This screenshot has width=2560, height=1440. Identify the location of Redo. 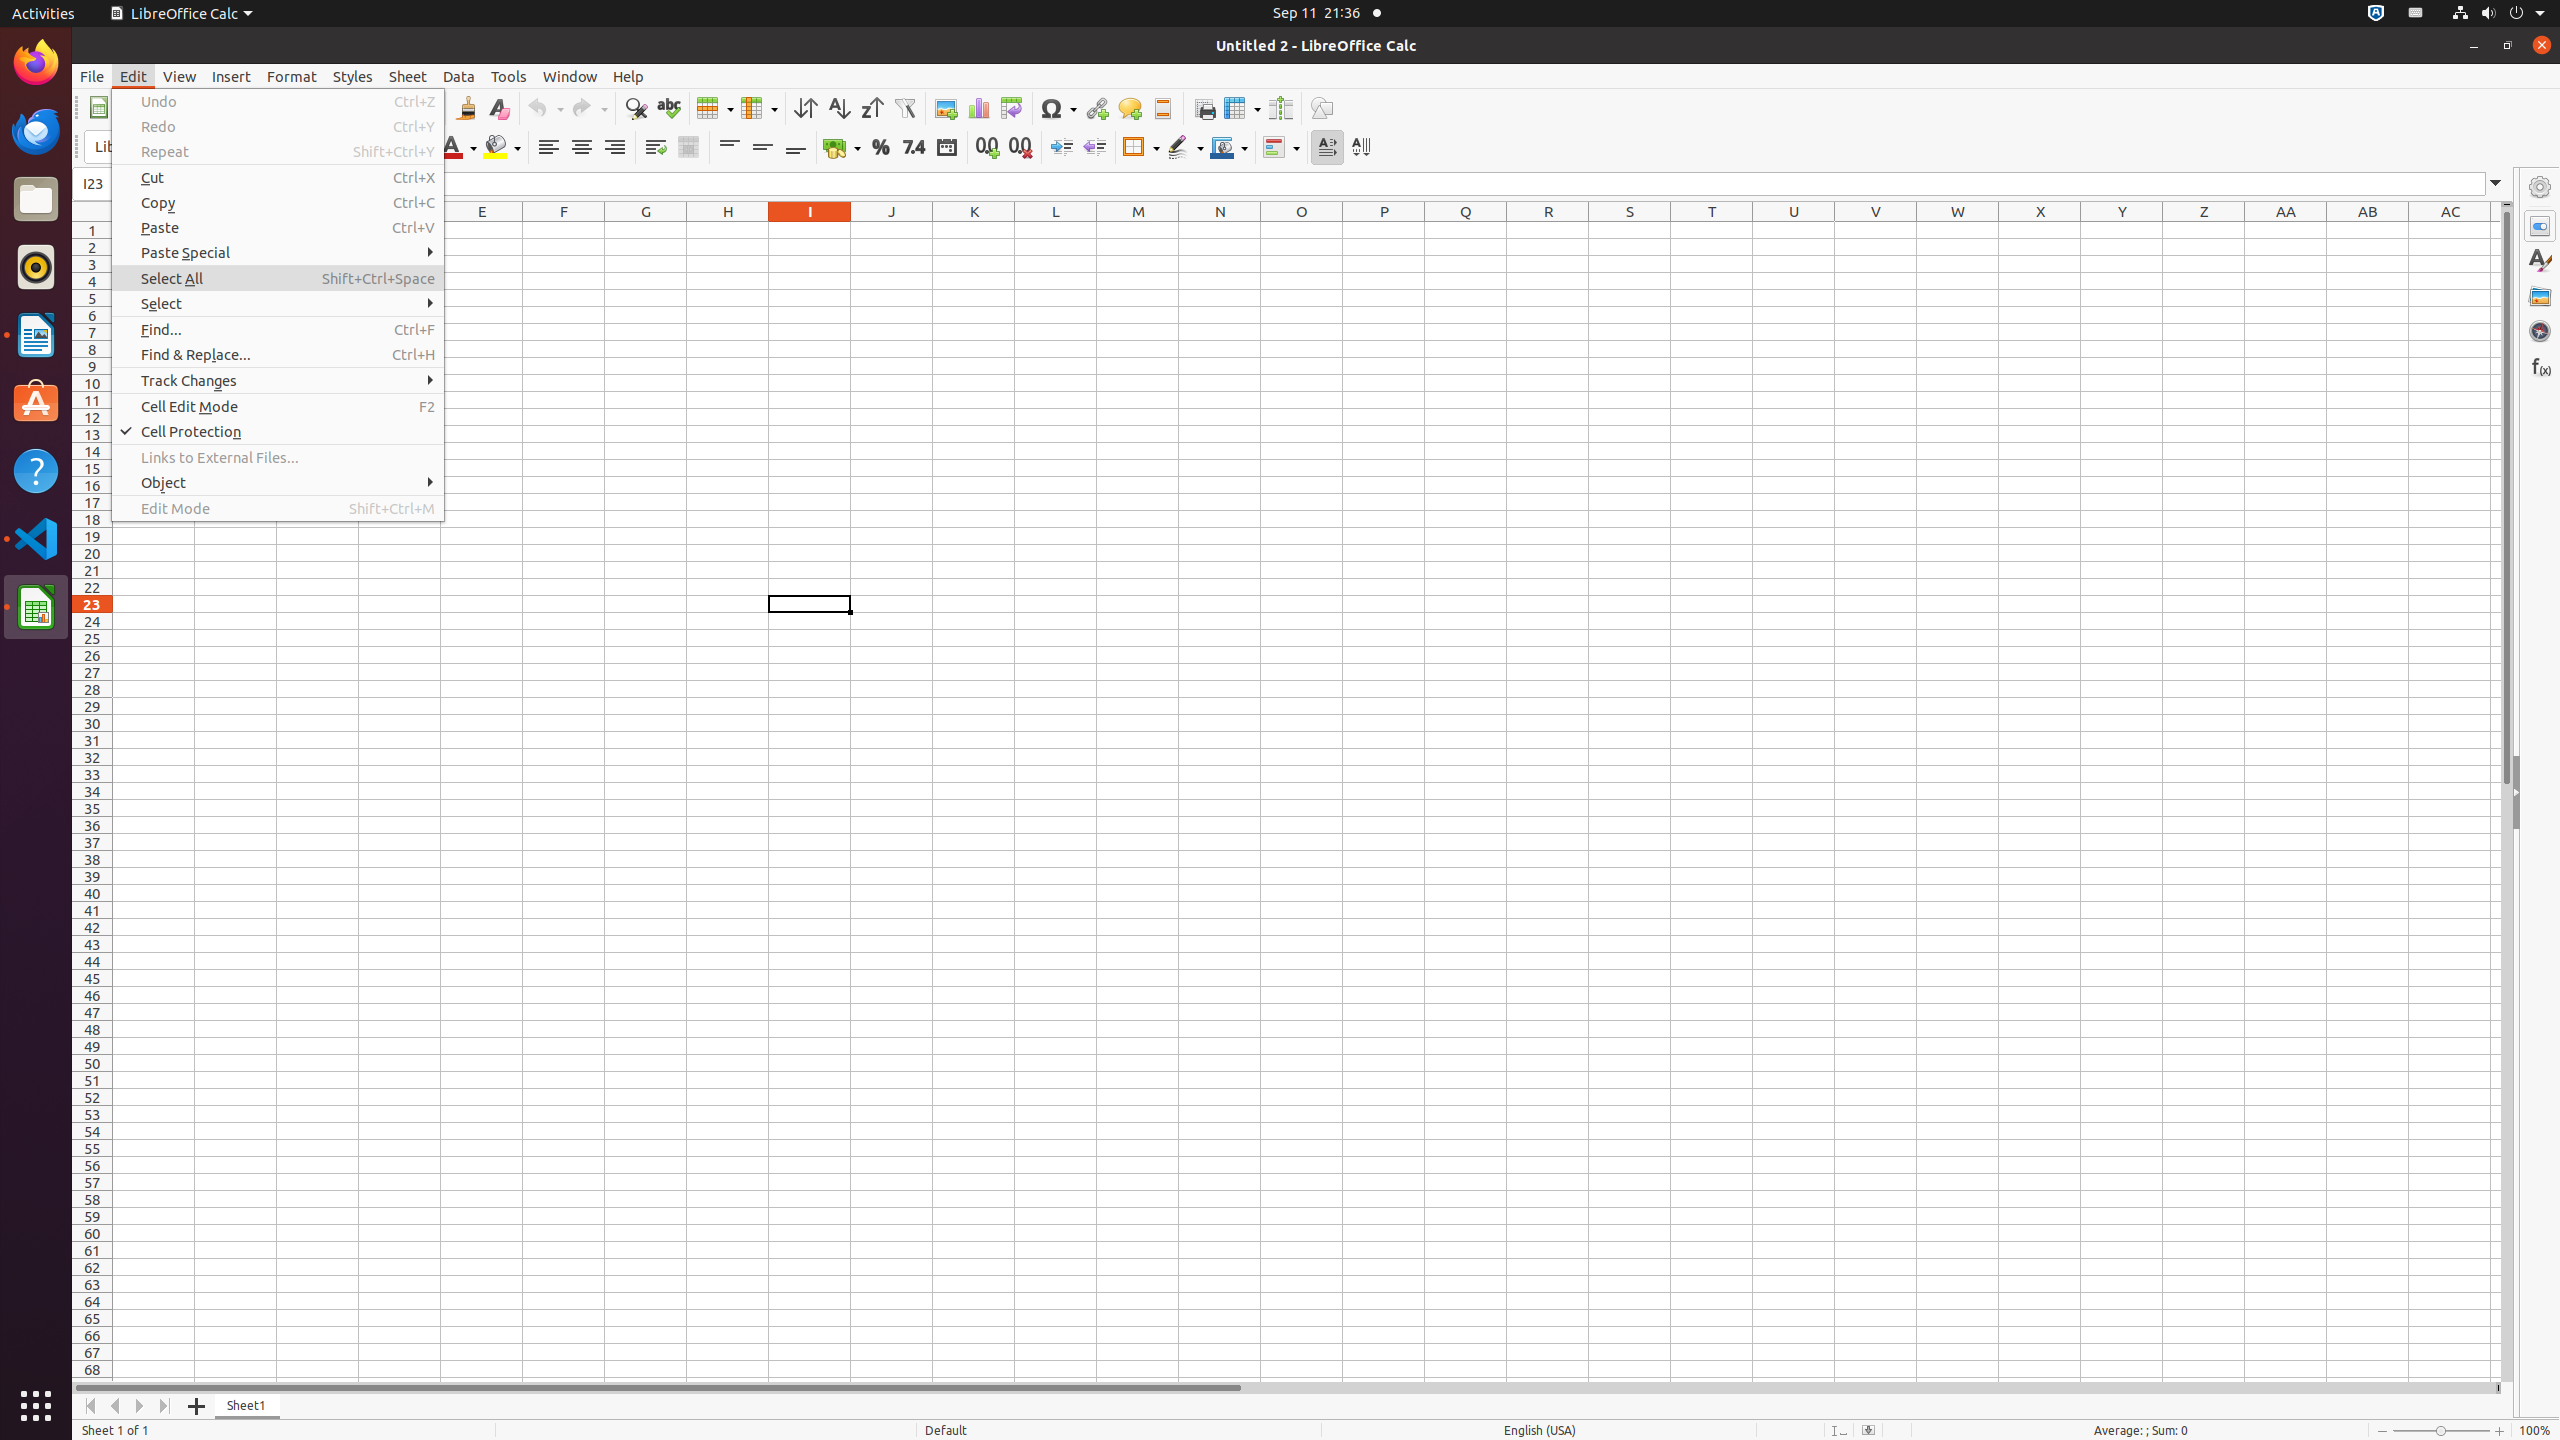
(278, 126).